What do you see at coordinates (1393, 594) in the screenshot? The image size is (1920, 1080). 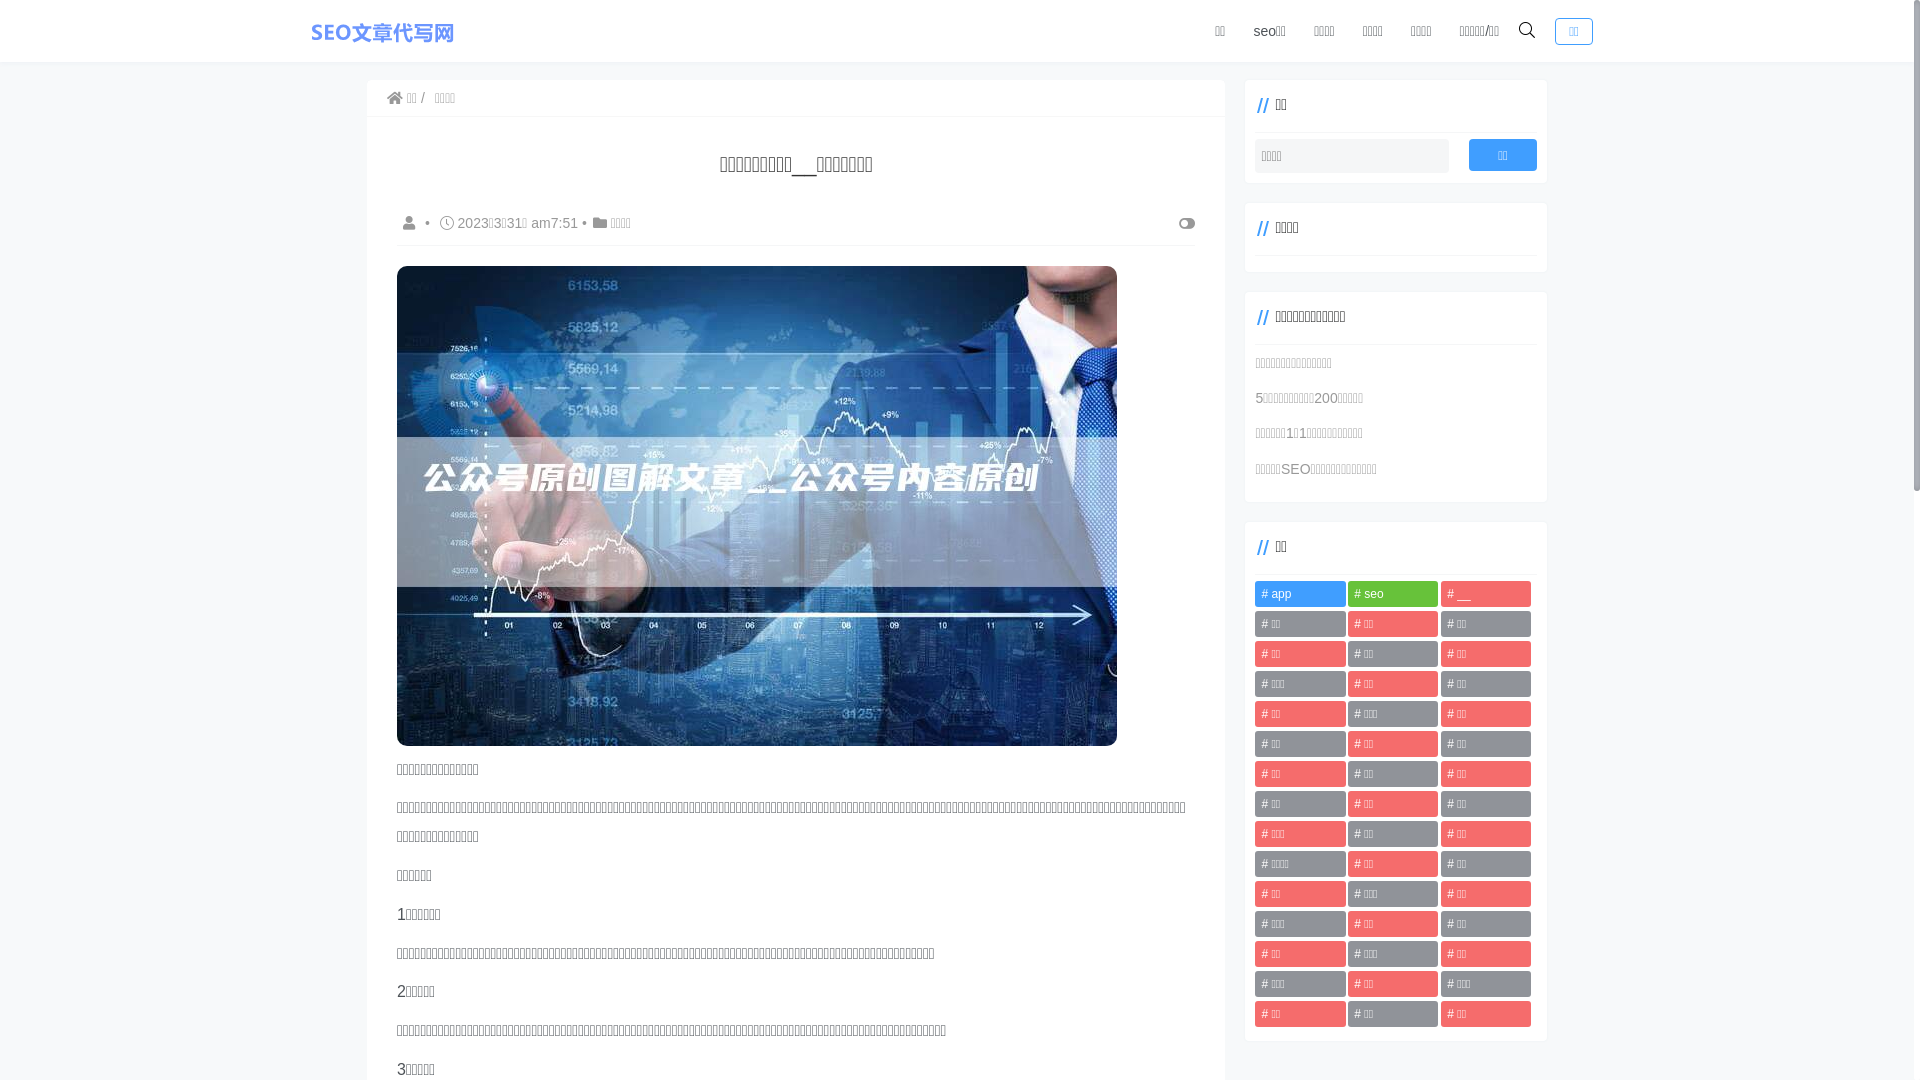 I see `seo` at bounding box center [1393, 594].